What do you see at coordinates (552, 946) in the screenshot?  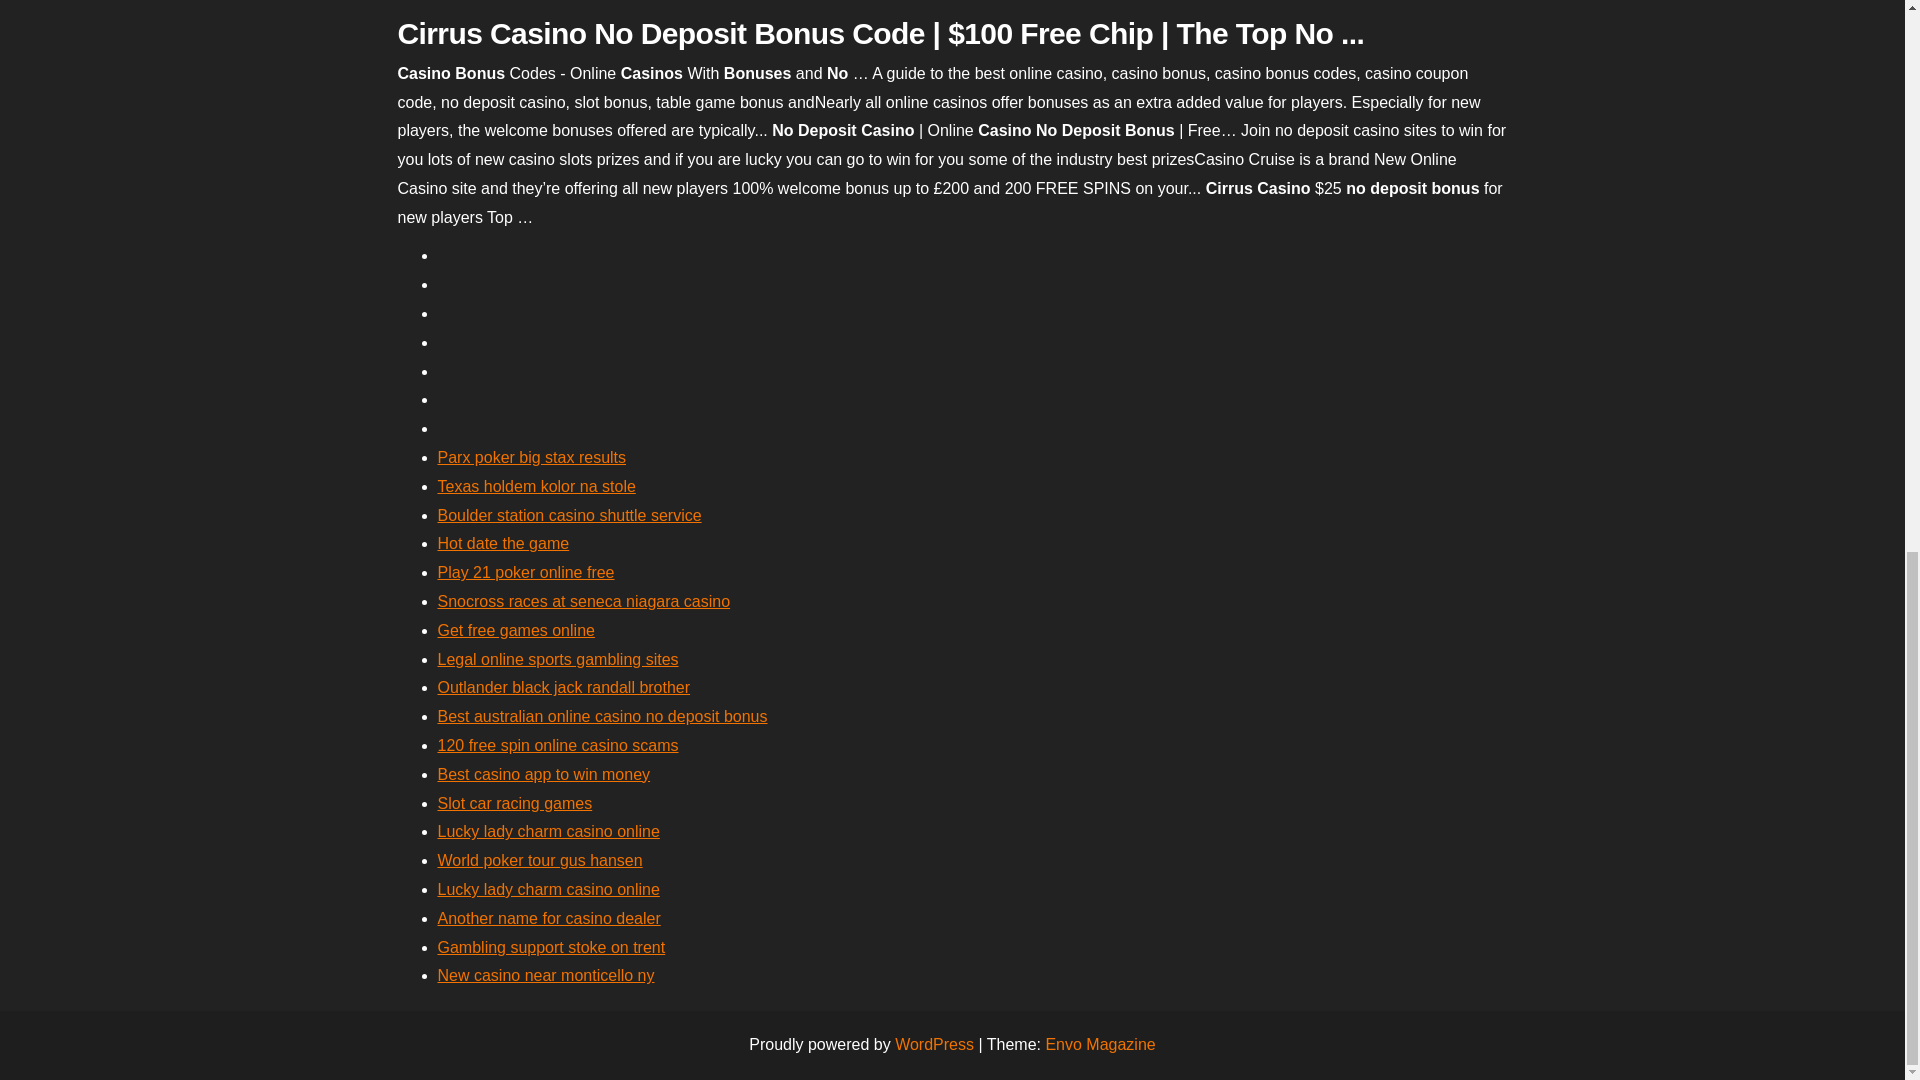 I see `Gambling support stoke on trent` at bounding box center [552, 946].